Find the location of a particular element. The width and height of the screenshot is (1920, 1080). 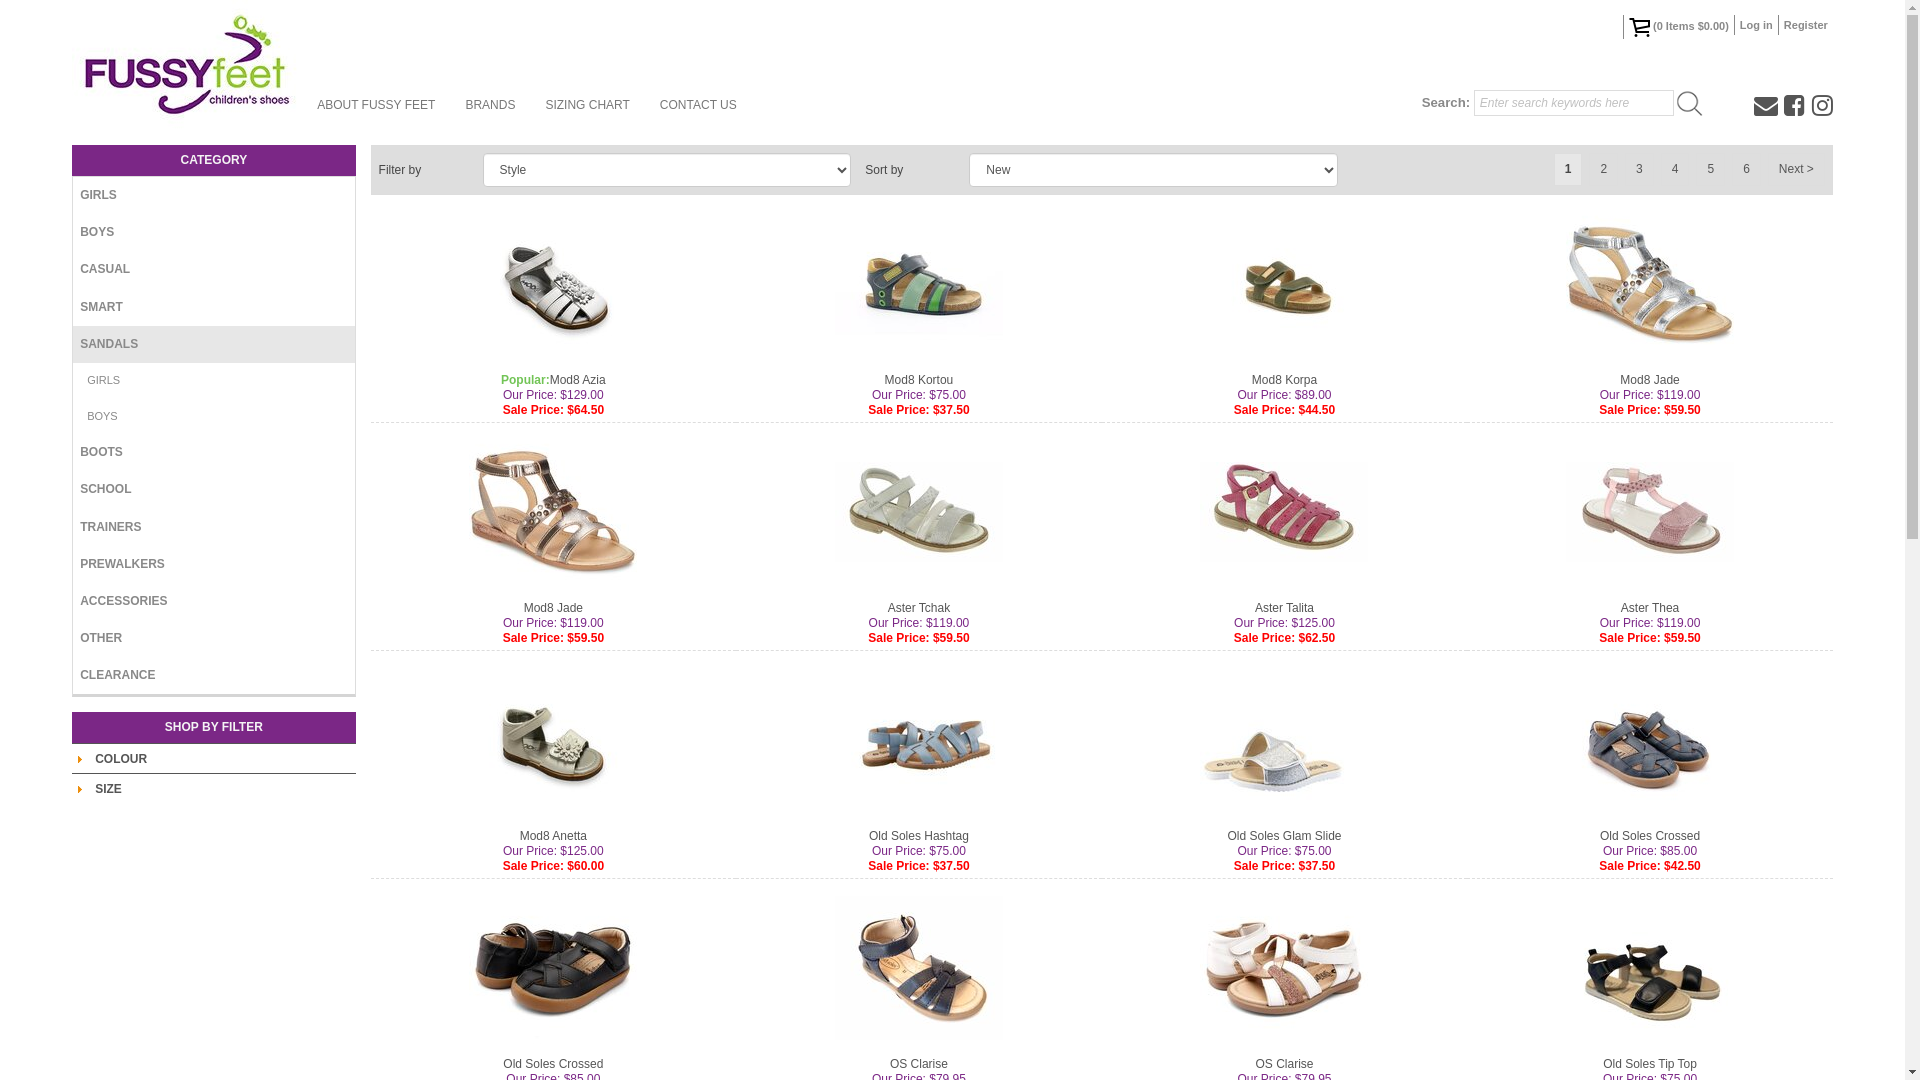

Mod8 Jade-sandals-Fussy Feet - Childrens Shoes is located at coordinates (1650, 284).